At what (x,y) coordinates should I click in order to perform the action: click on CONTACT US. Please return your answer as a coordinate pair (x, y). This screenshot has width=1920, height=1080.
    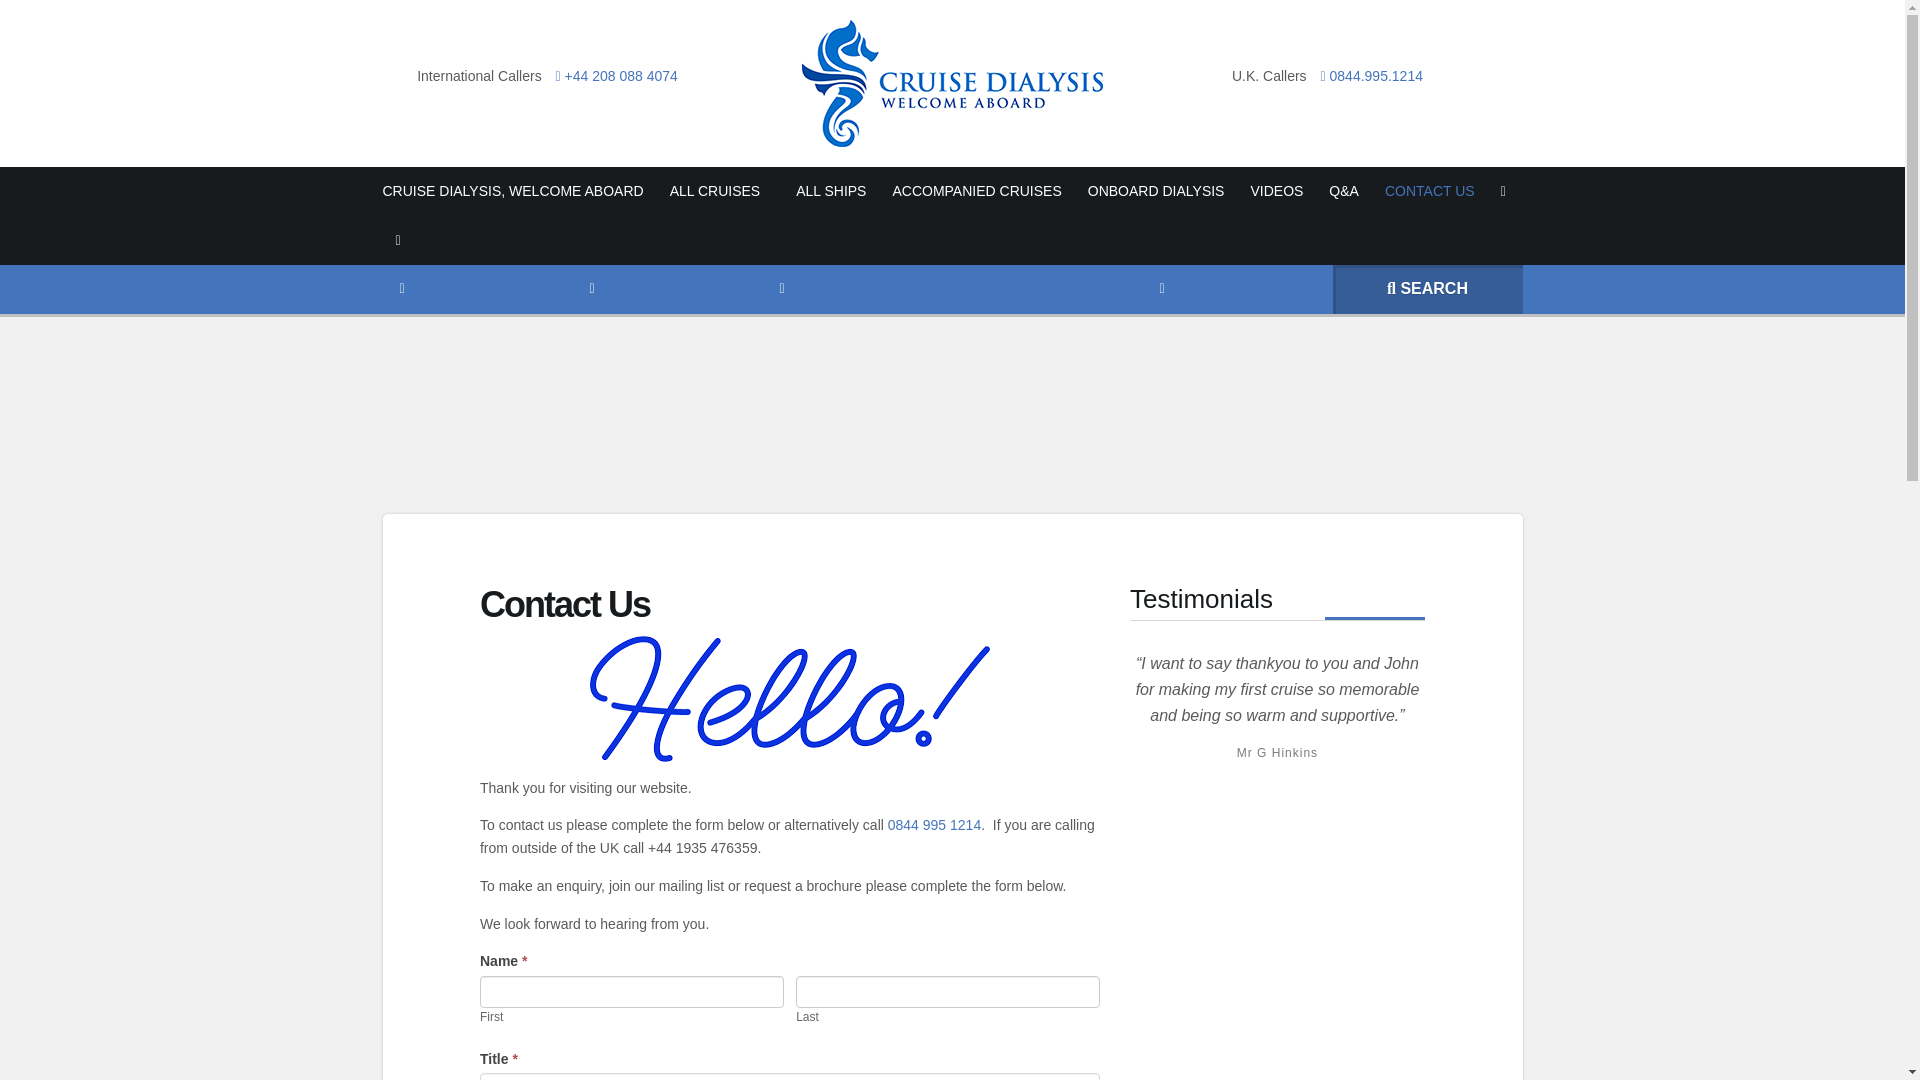
    Looking at the image, I should click on (1430, 192).